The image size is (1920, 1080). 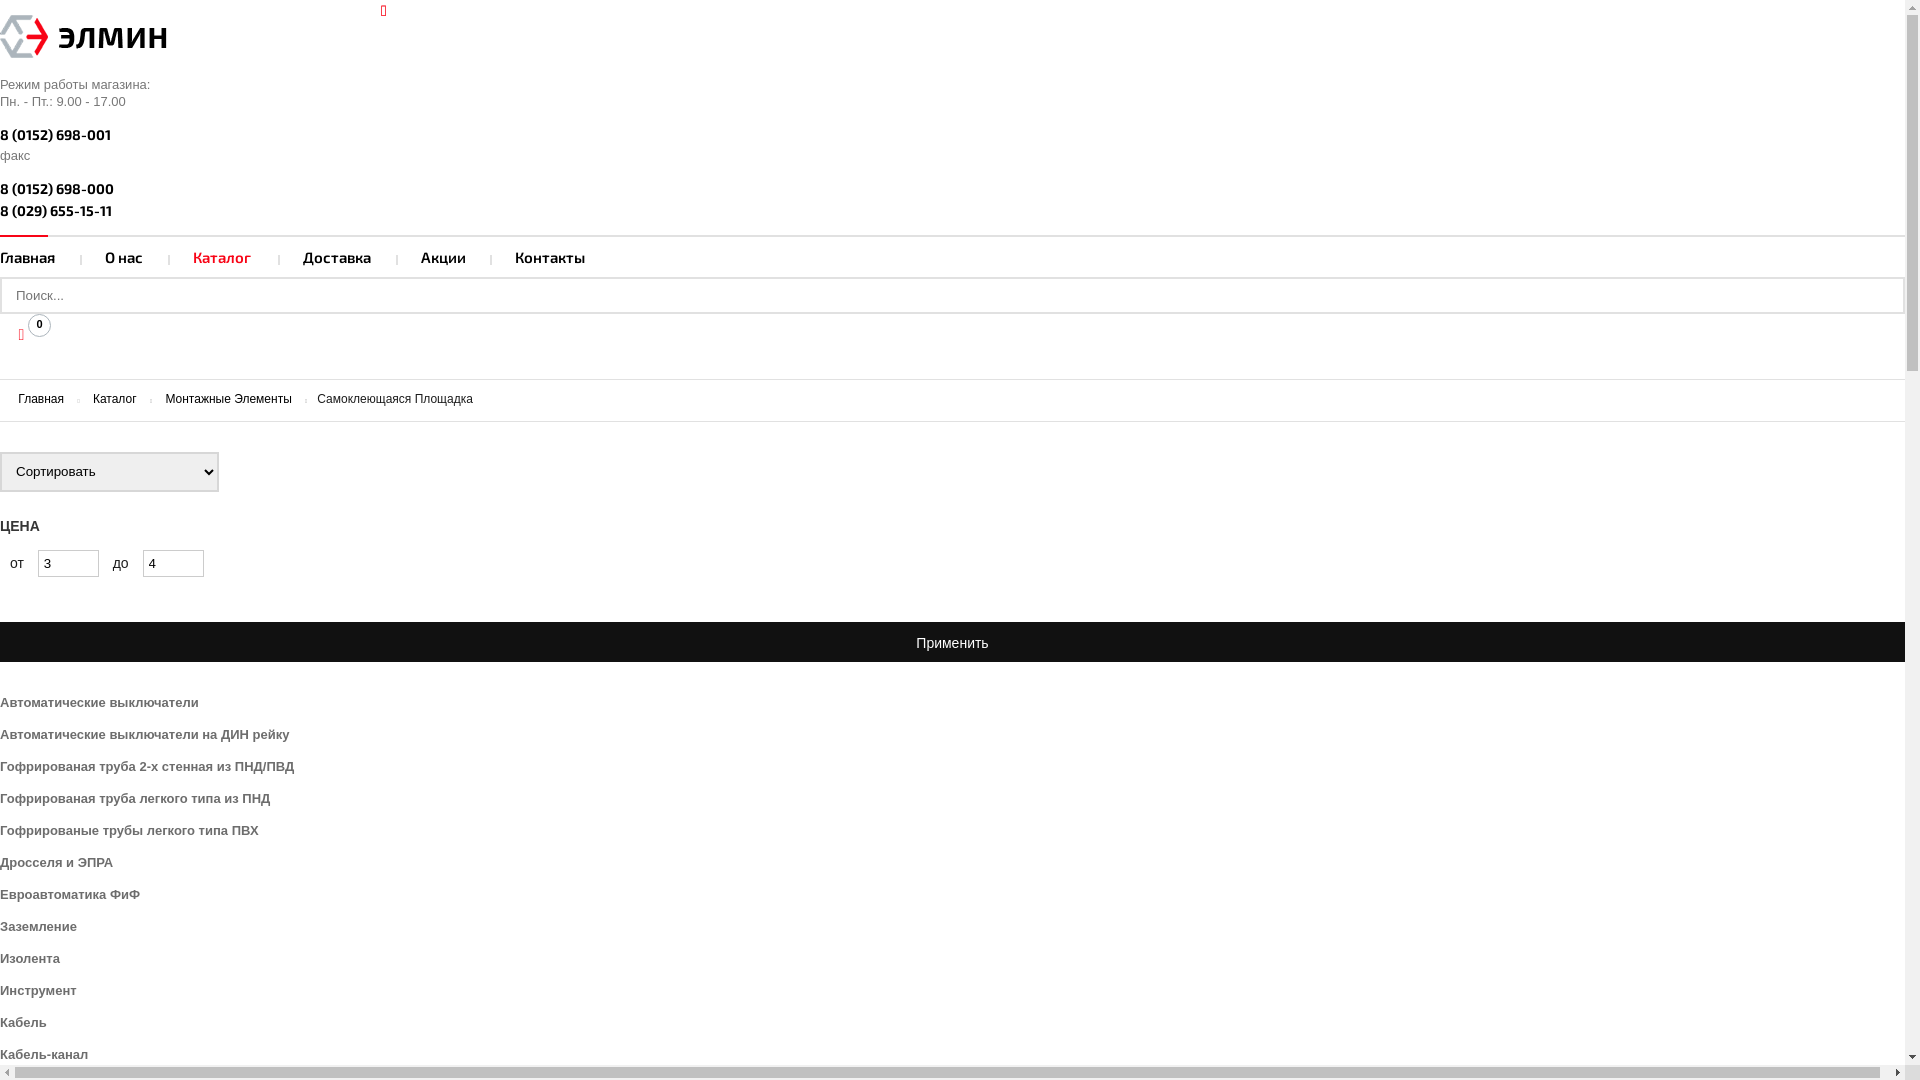 What do you see at coordinates (952, 135) in the screenshot?
I see `8 (0152) 698-001` at bounding box center [952, 135].